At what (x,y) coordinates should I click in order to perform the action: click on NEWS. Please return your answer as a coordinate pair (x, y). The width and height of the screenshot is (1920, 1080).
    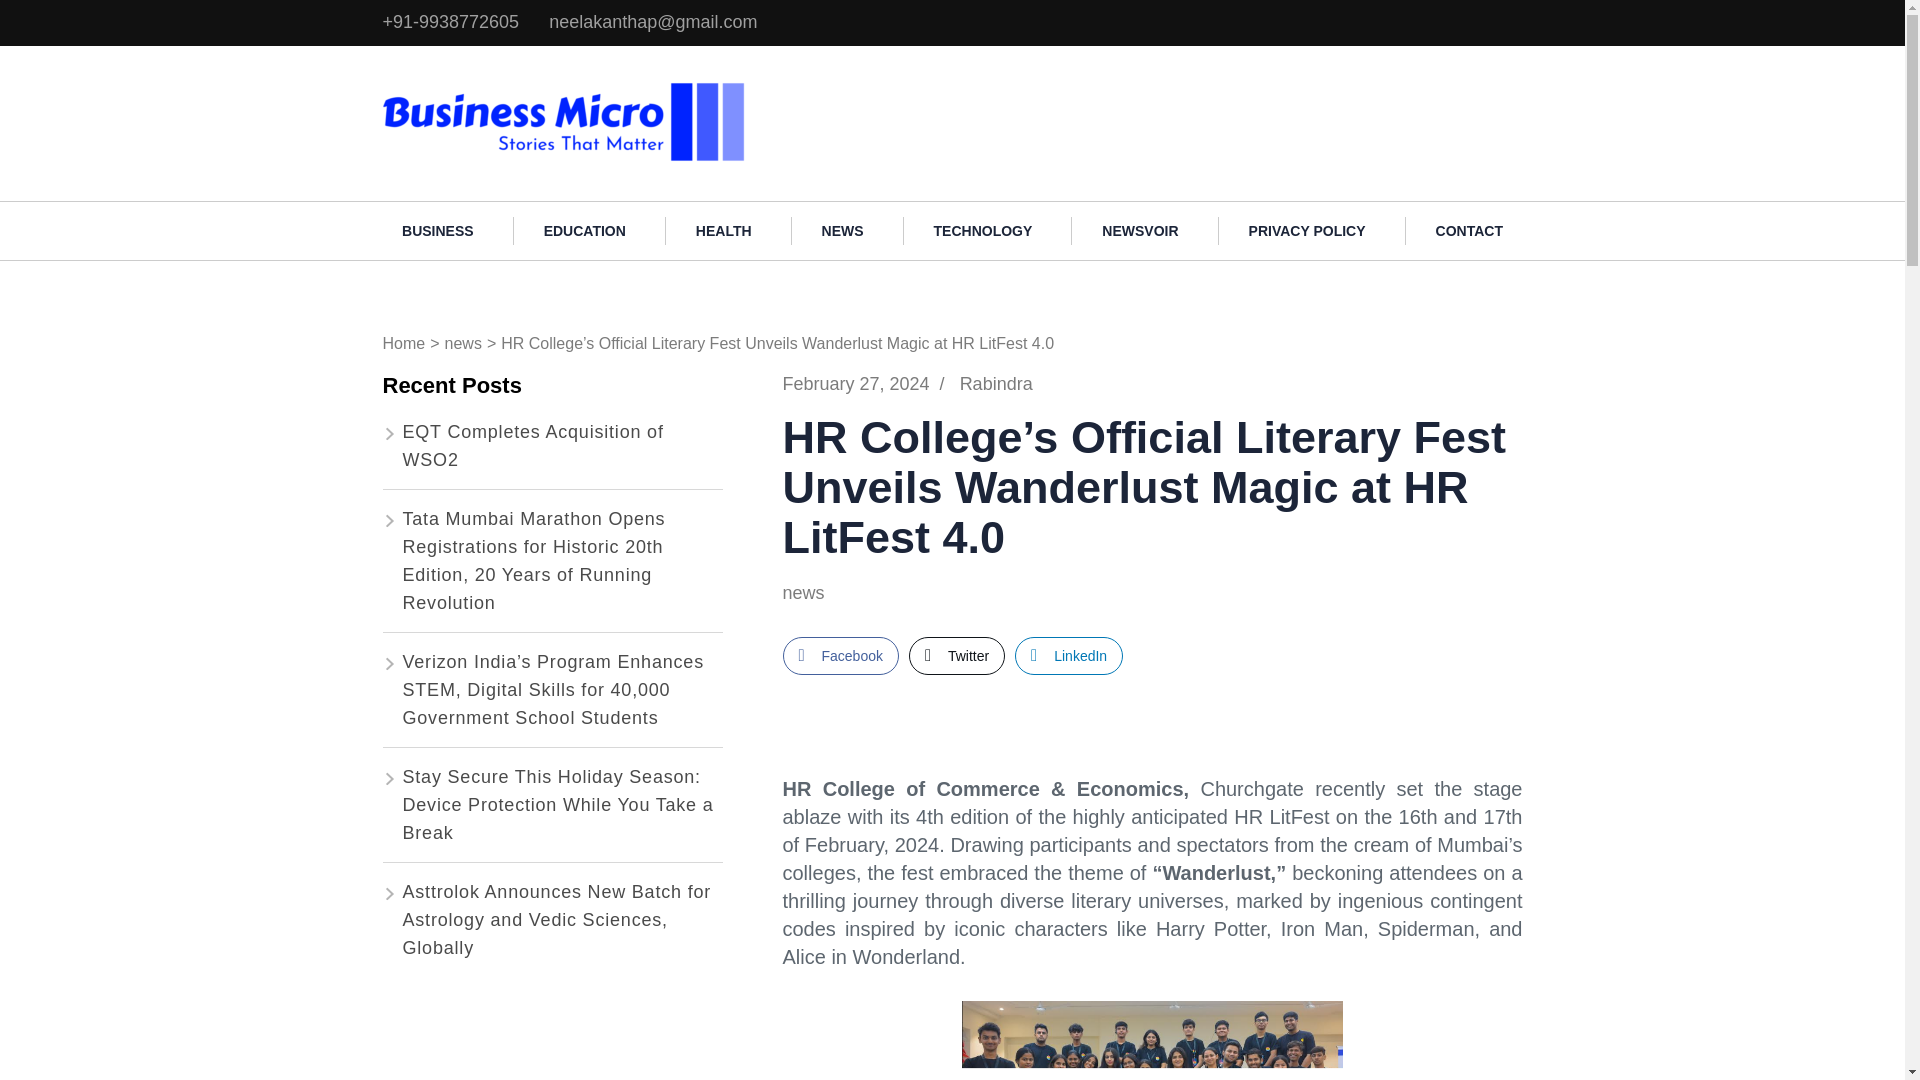
    Looking at the image, I should click on (843, 231).